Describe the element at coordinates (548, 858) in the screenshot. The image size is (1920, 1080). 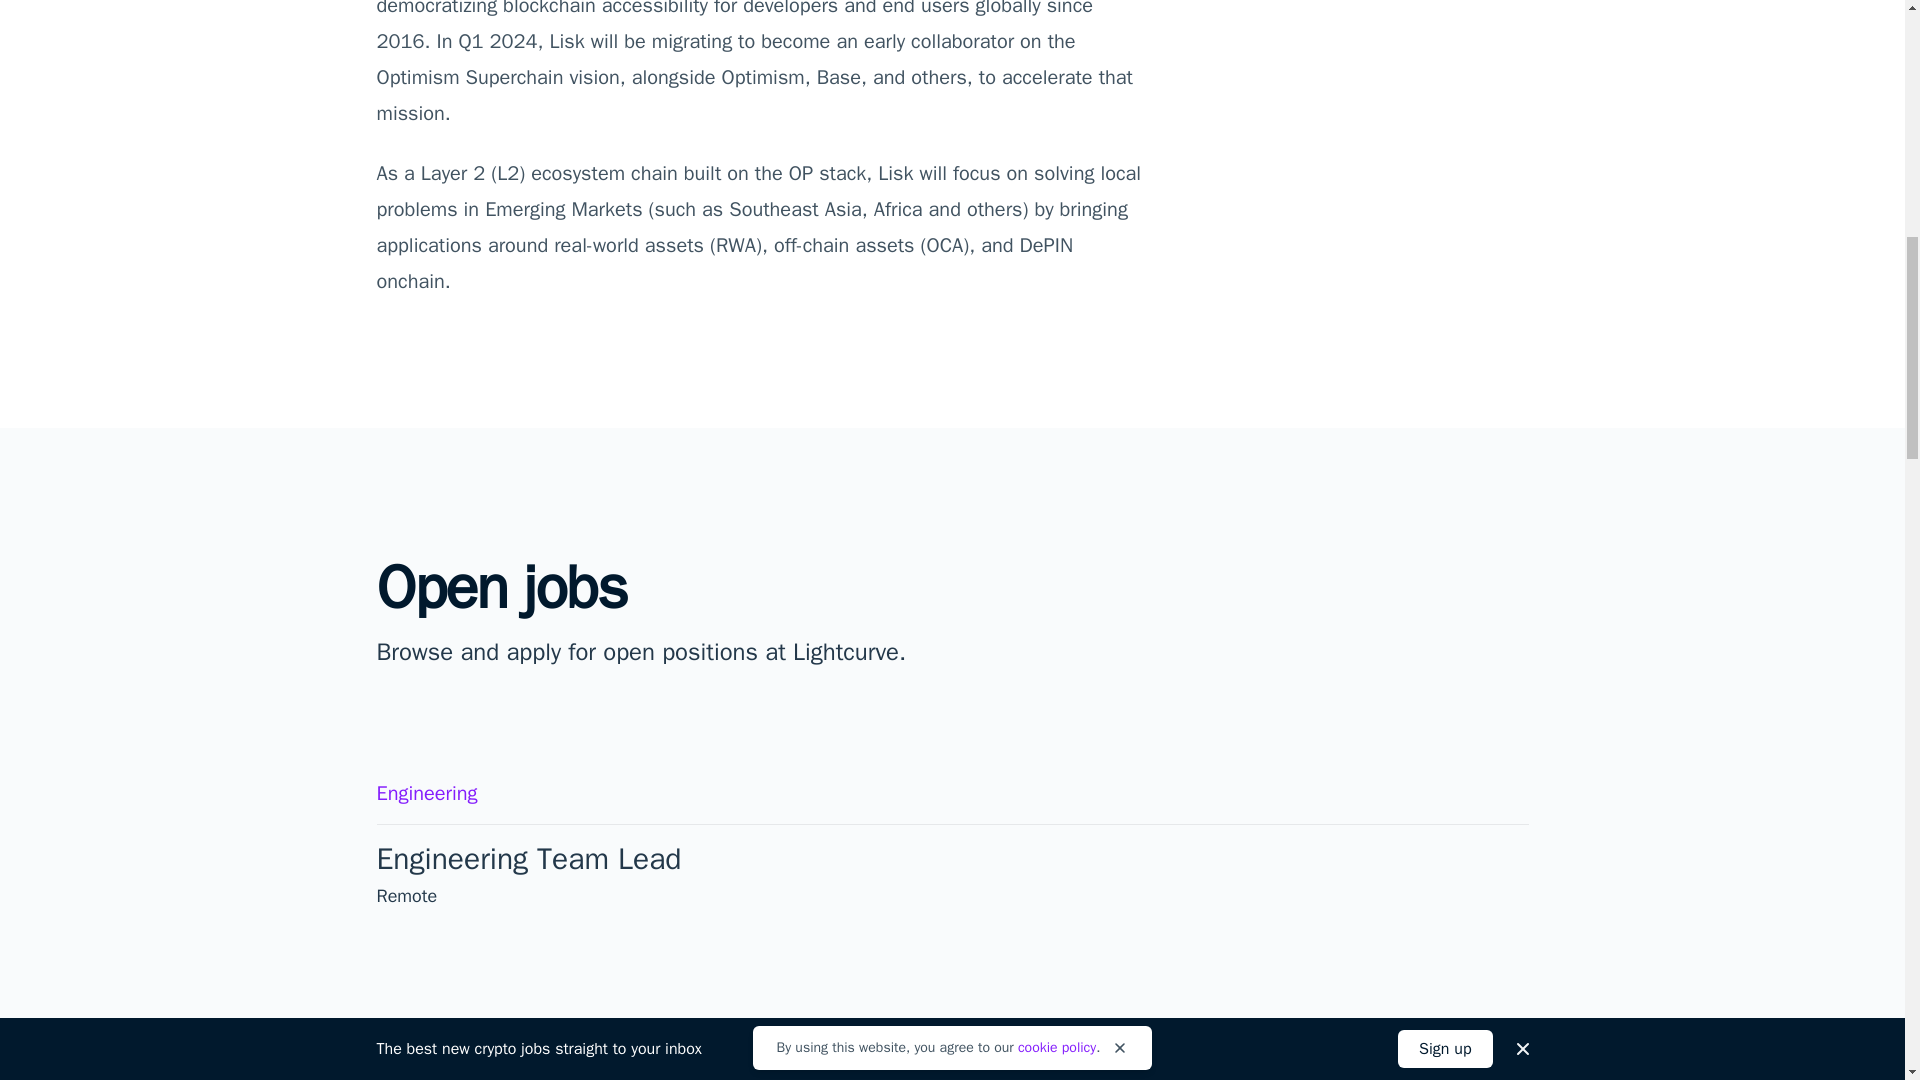
I see `Engineering Team Lead` at that location.